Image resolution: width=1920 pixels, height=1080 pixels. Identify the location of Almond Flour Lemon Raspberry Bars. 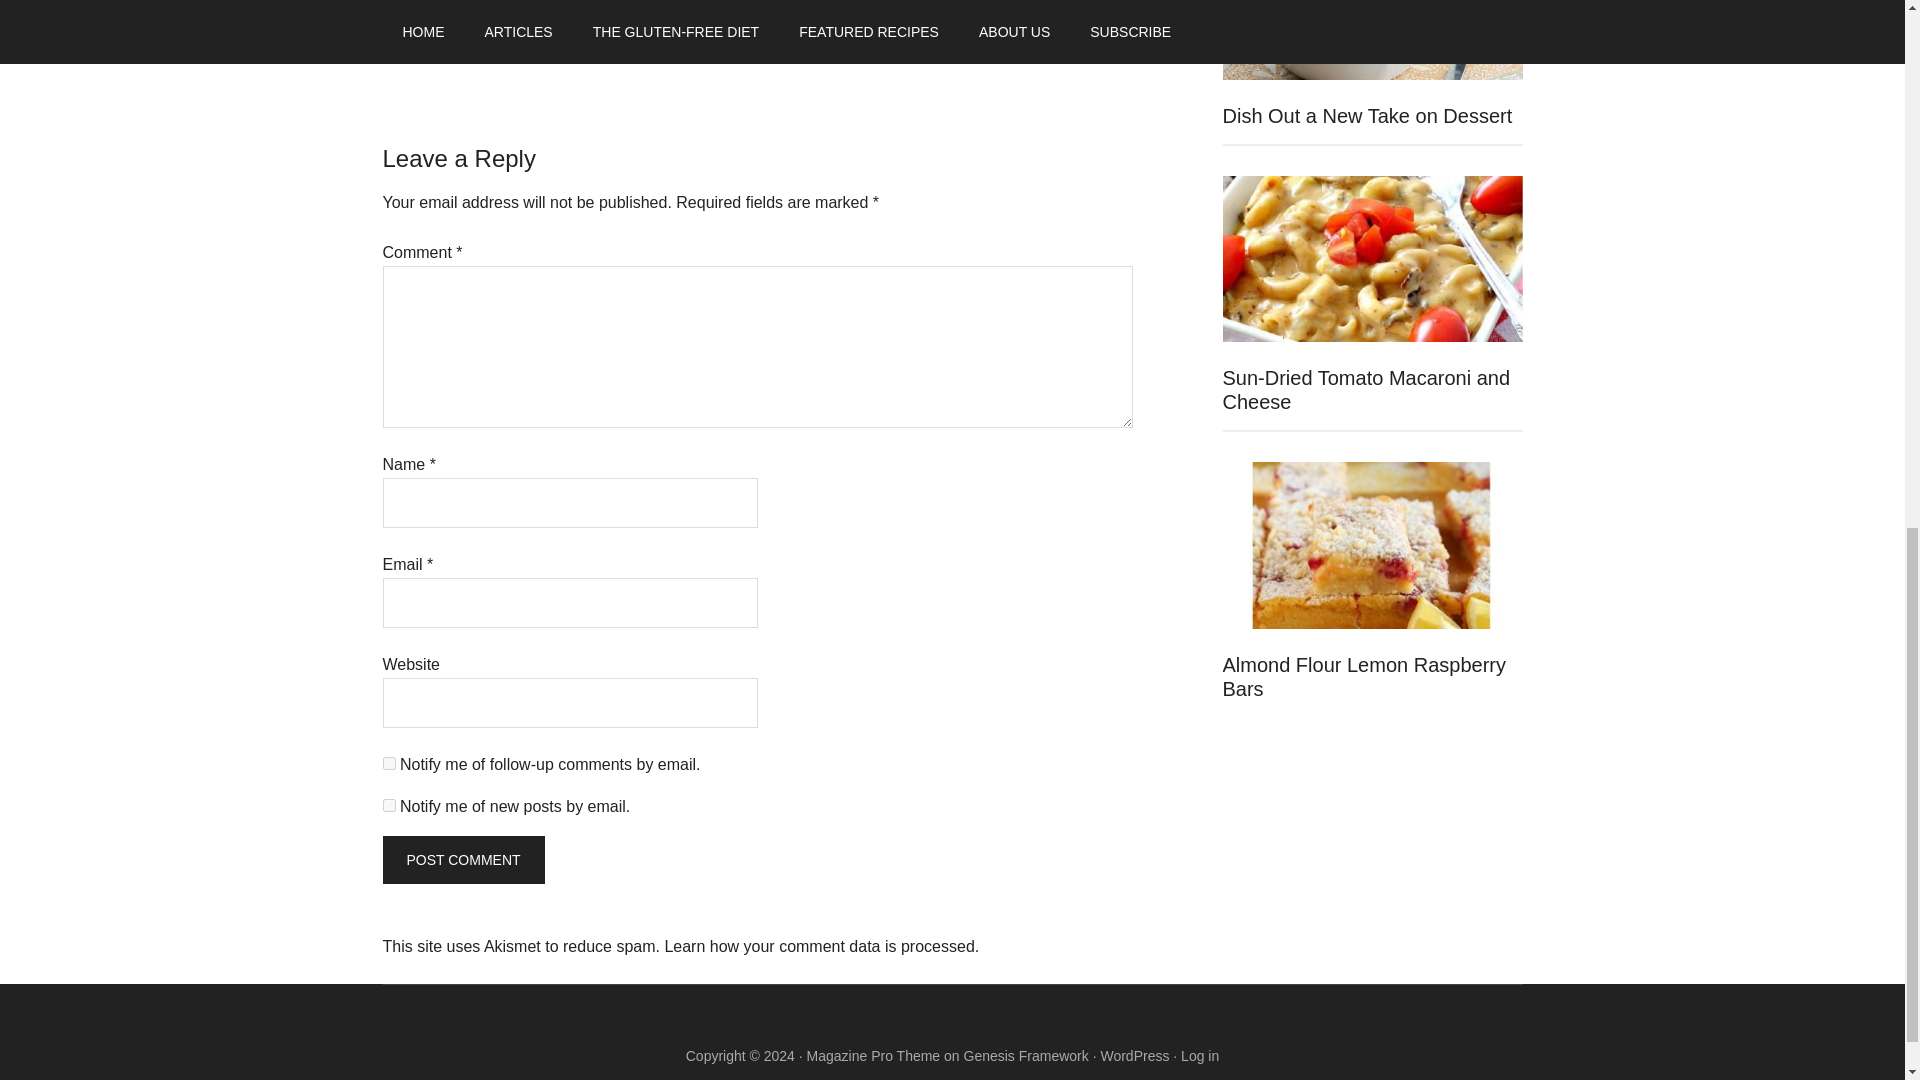
(1363, 676).